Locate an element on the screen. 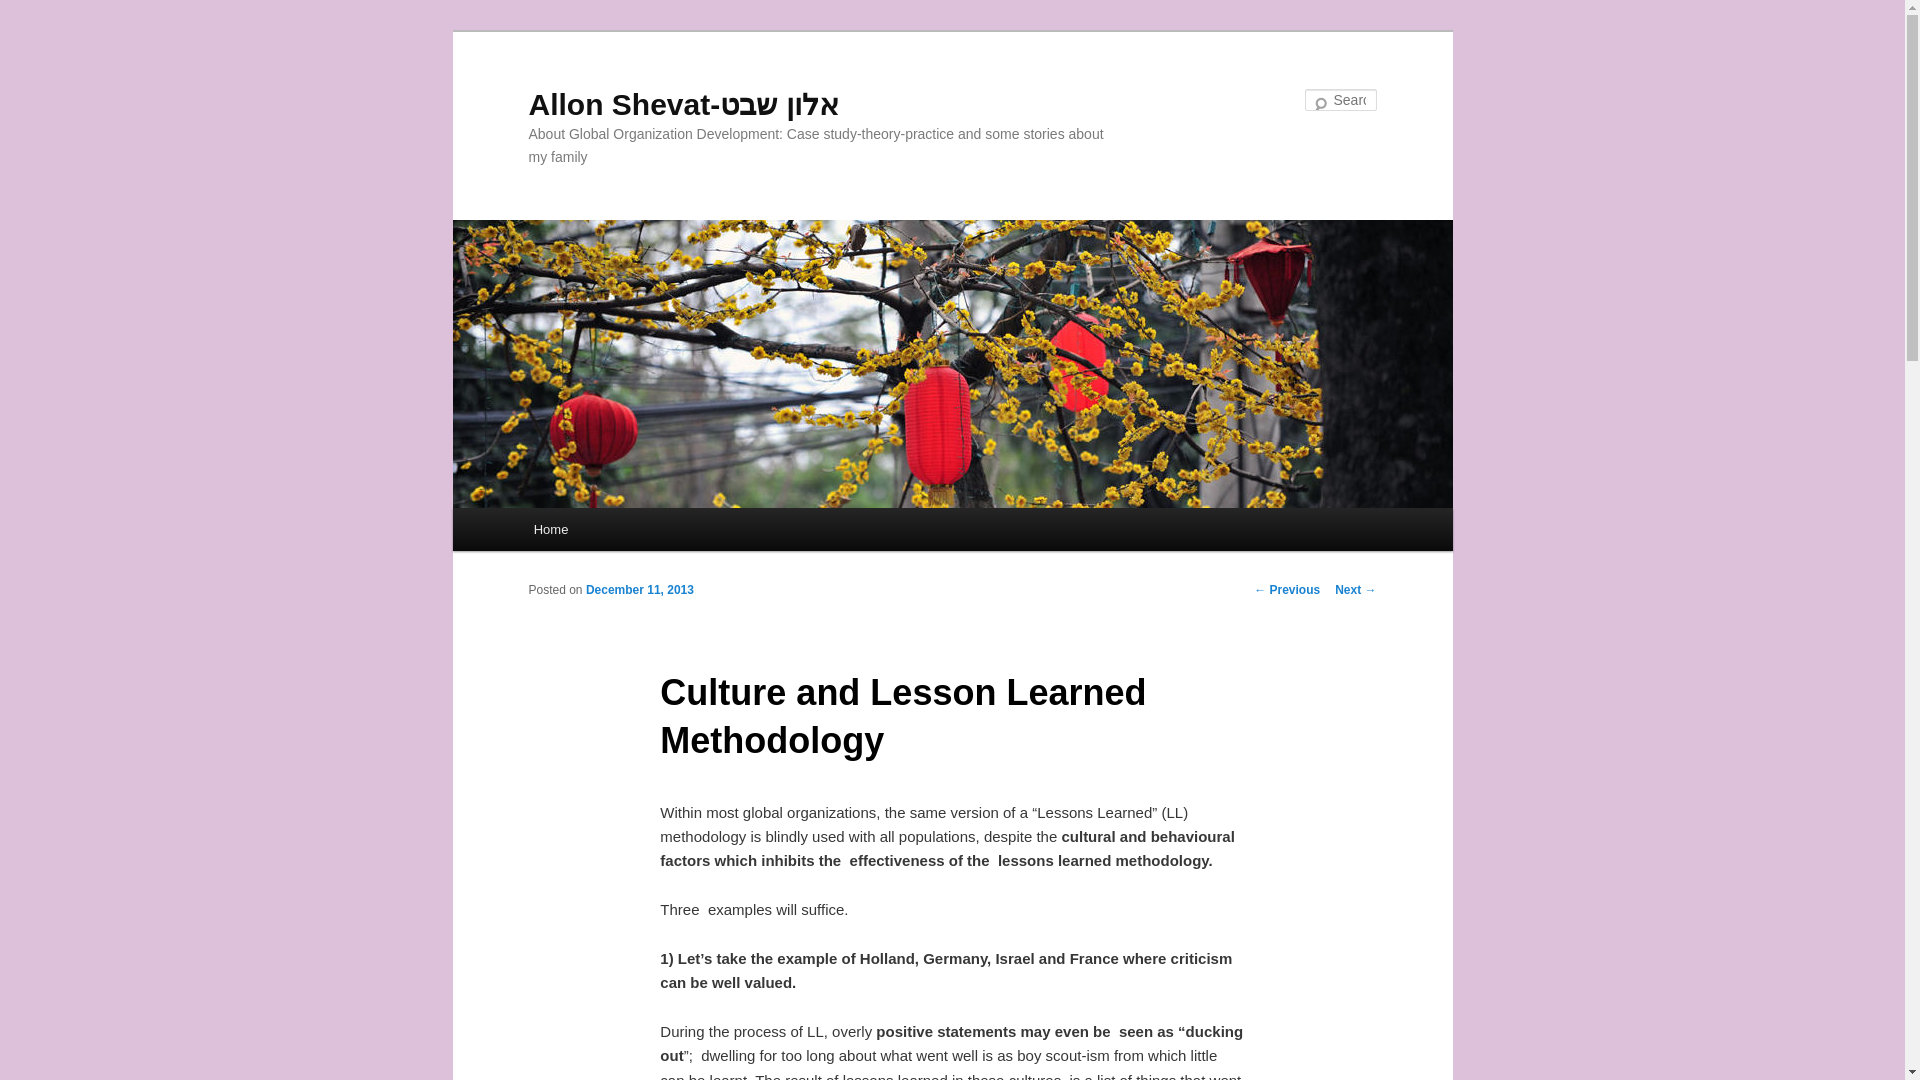 This screenshot has width=1920, height=1080. 12:55 is located at coordinates (639, 590).